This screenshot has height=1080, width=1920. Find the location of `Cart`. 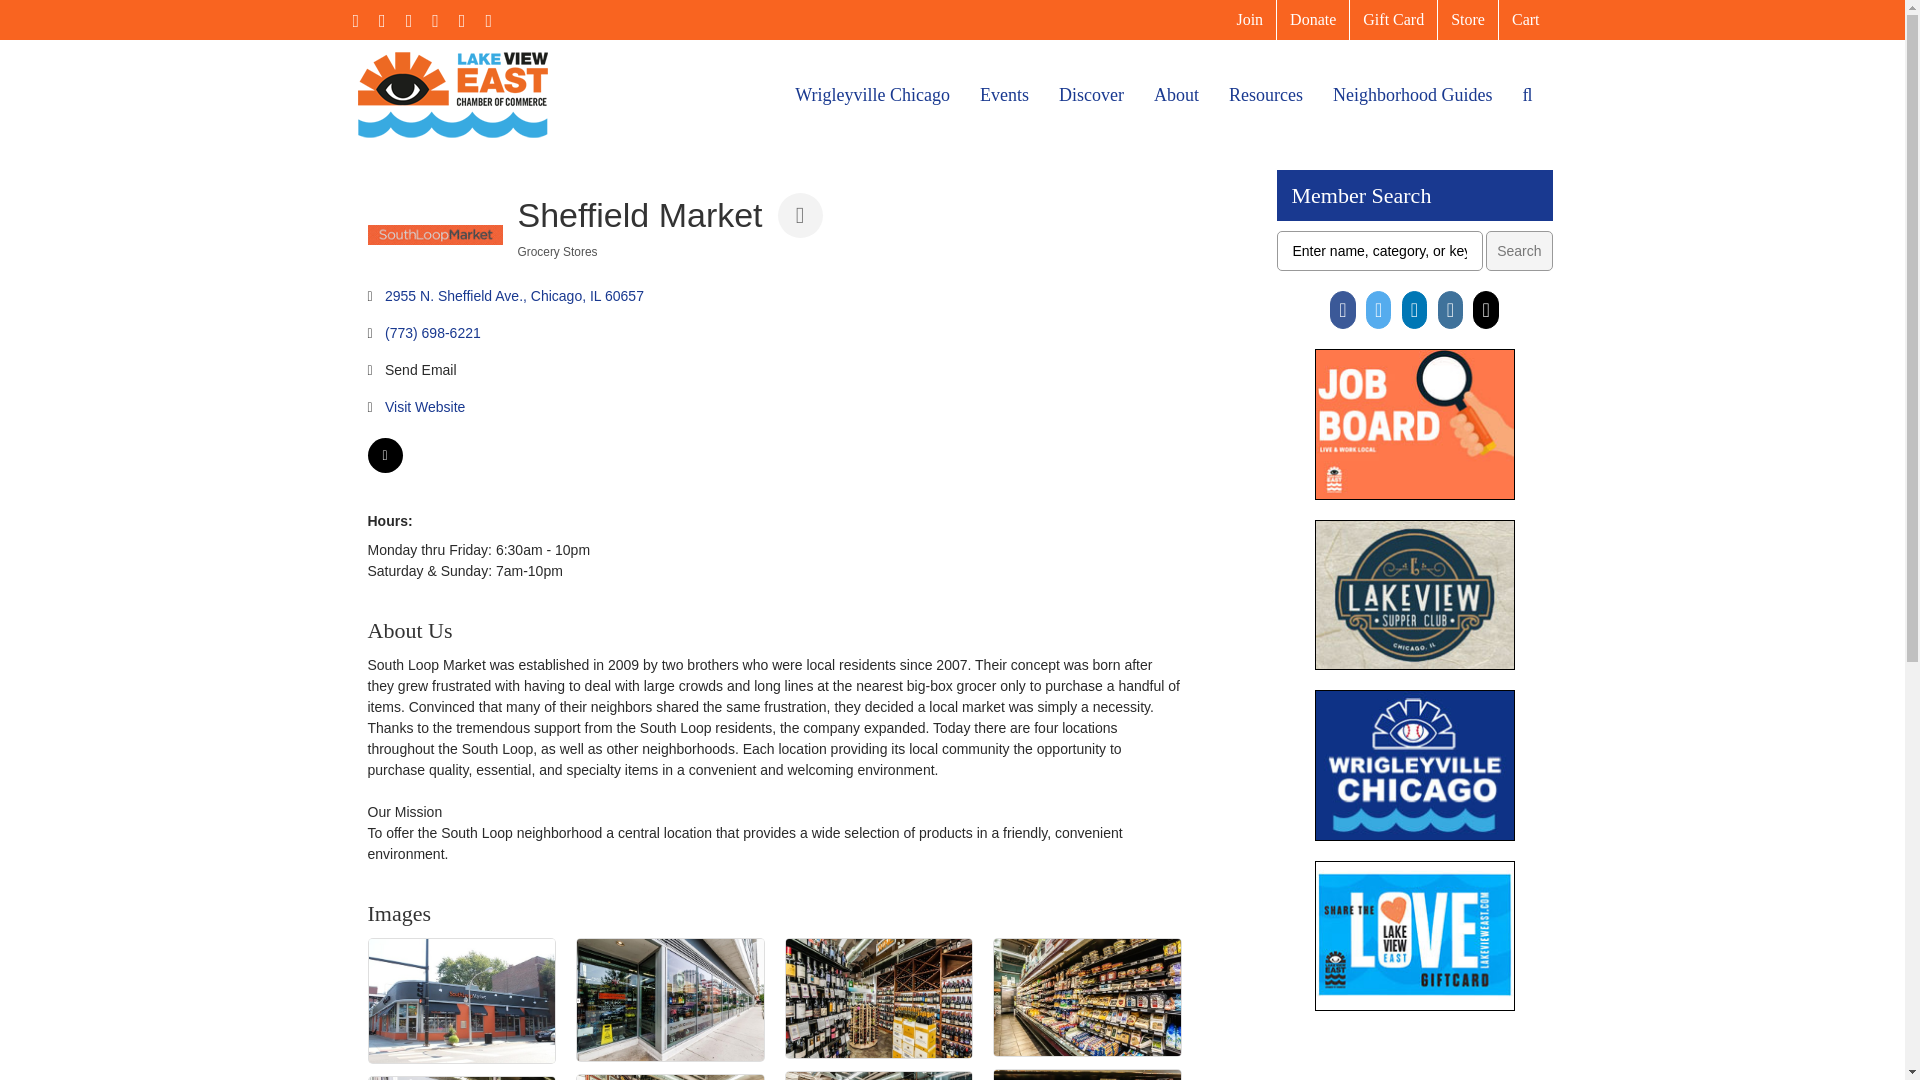

Cart is located at coordinates (1526, 20).